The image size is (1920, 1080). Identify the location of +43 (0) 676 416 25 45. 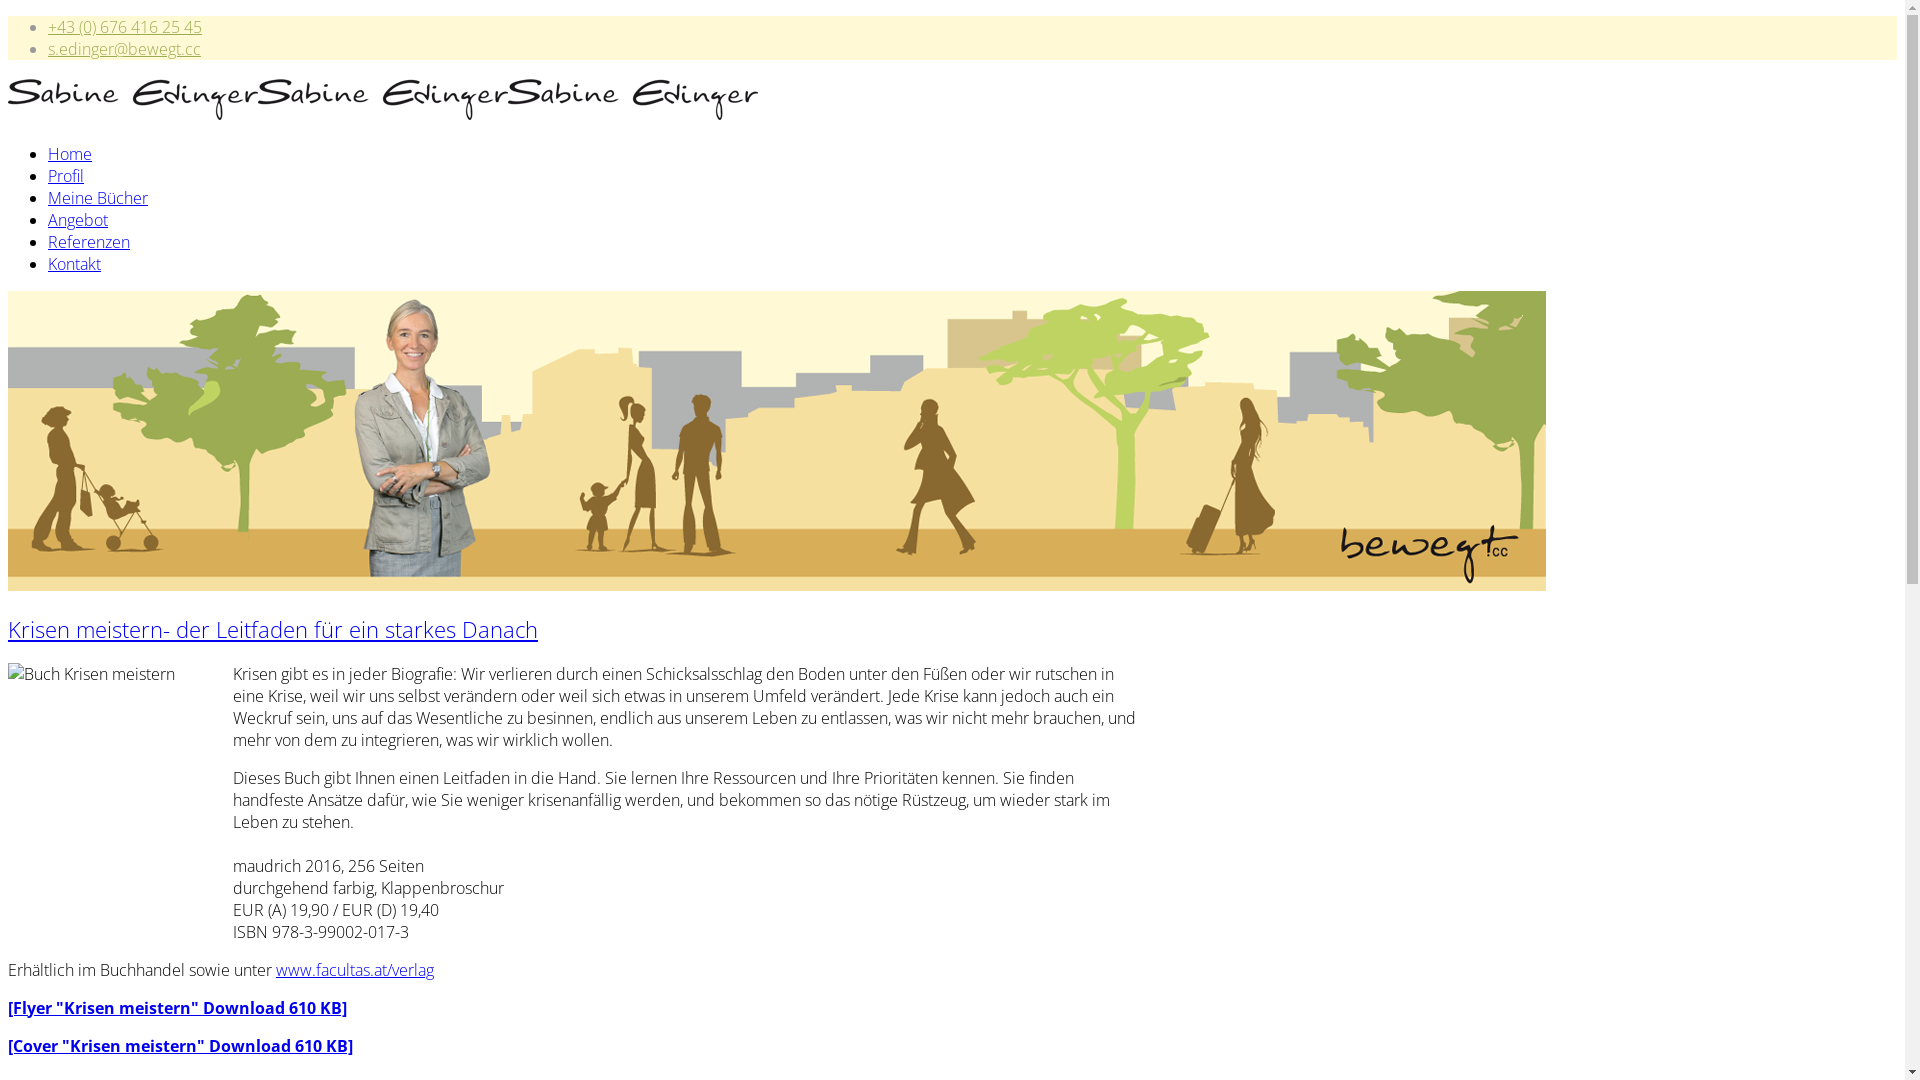
(125, 27).